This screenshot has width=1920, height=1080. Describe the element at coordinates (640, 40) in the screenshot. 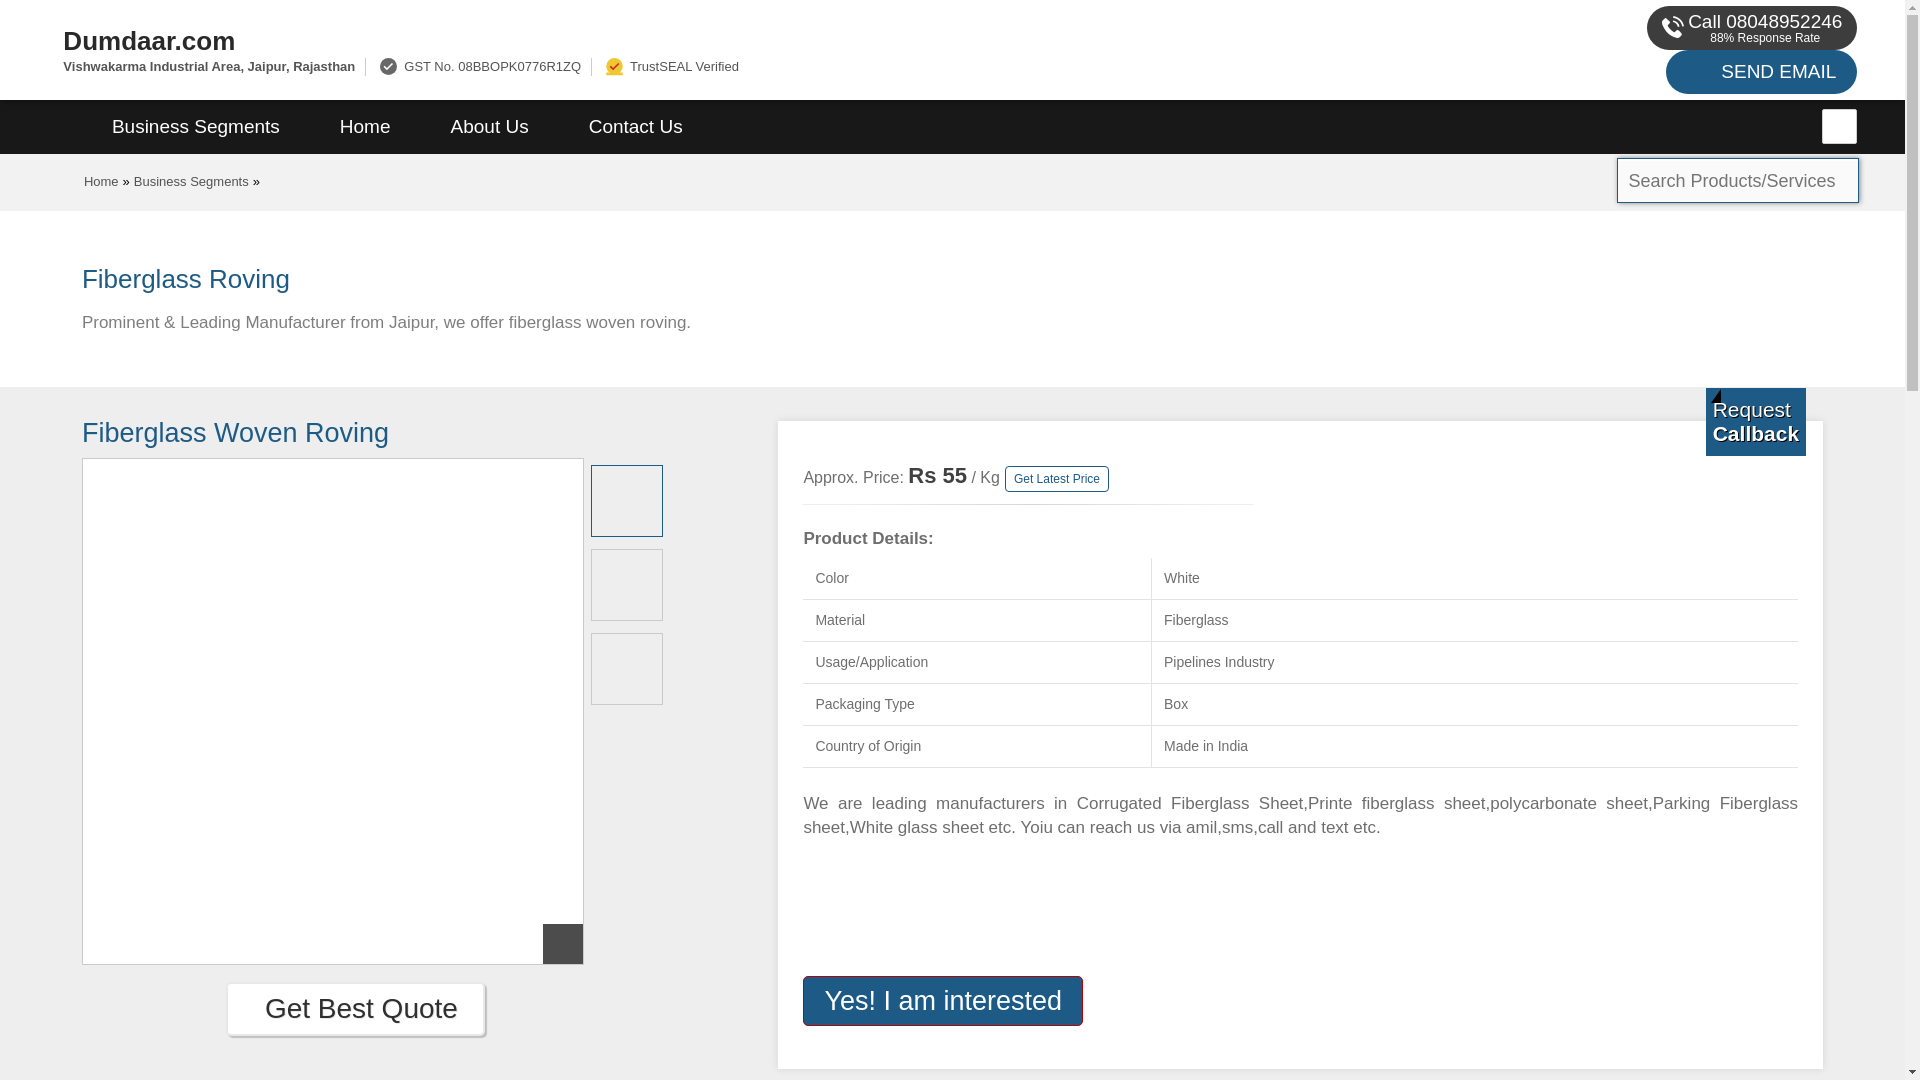

I see `Dumdaar.com` at that location.